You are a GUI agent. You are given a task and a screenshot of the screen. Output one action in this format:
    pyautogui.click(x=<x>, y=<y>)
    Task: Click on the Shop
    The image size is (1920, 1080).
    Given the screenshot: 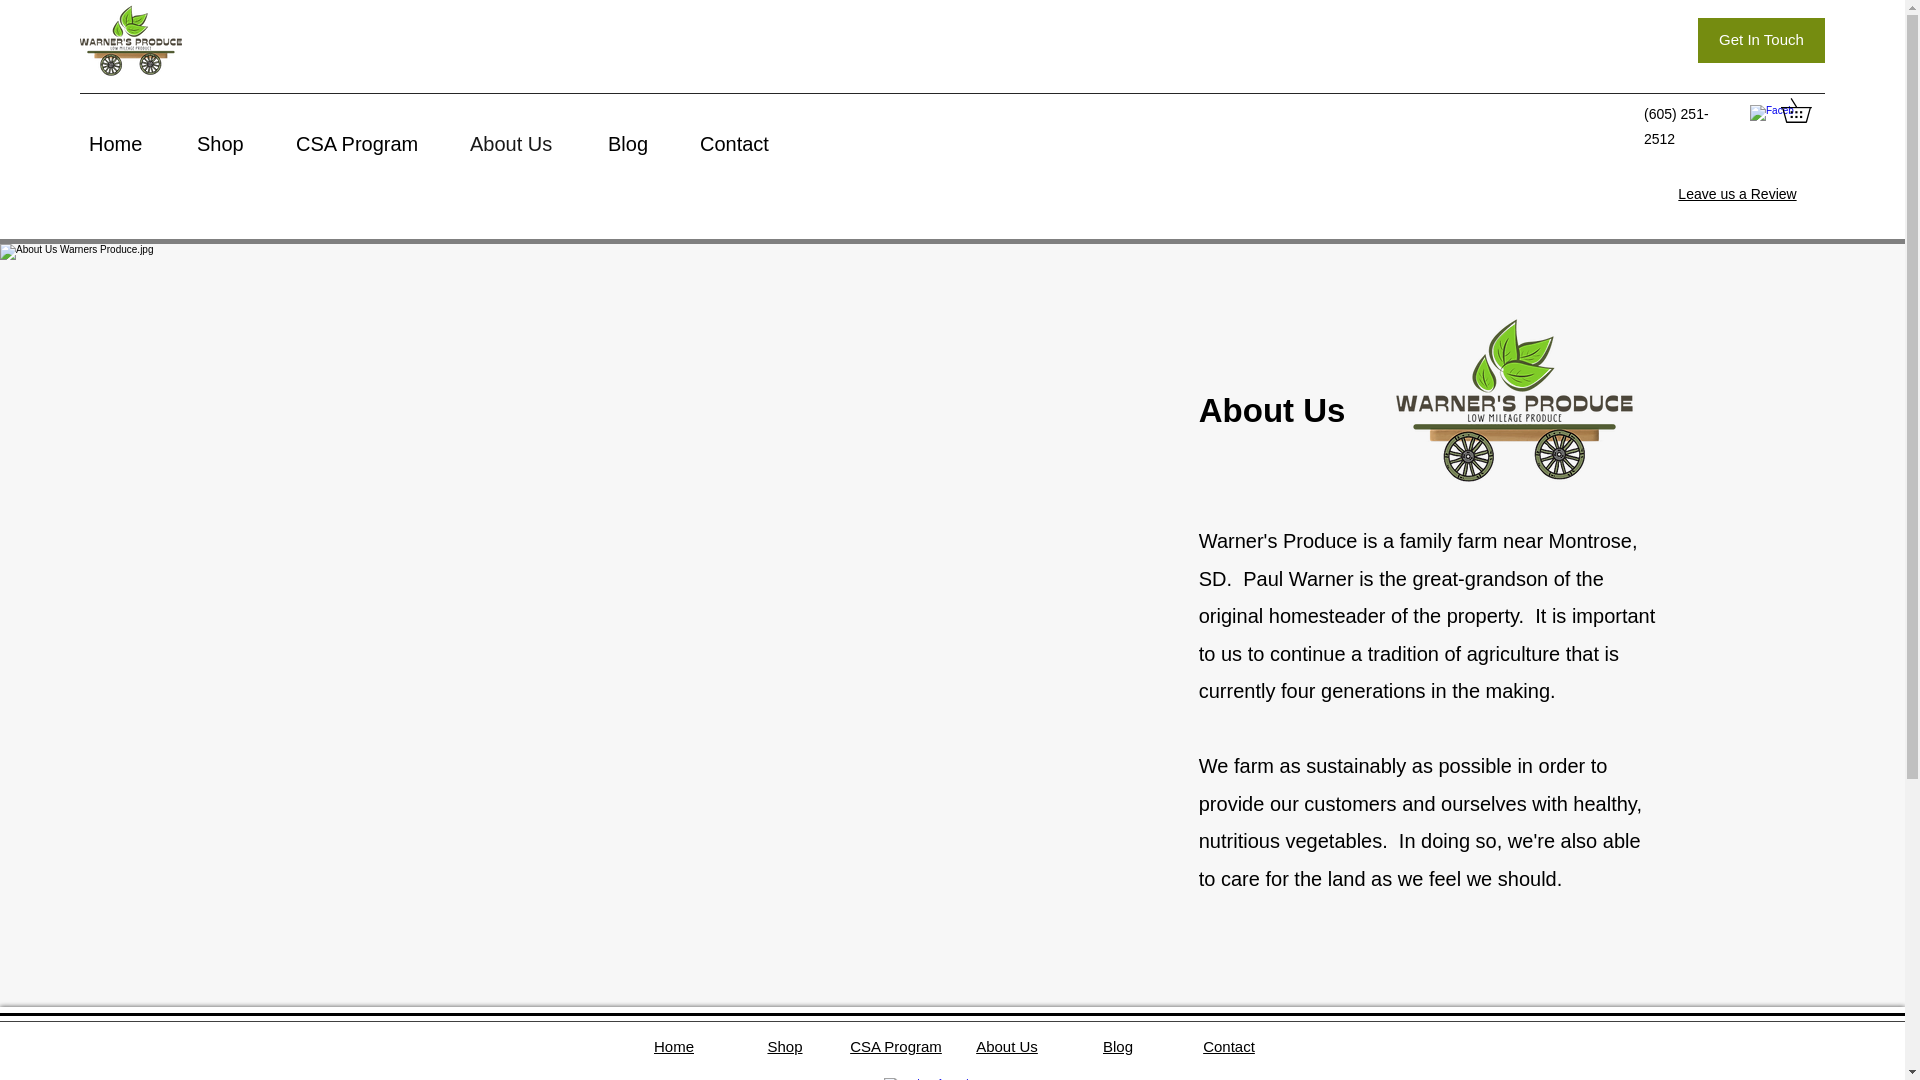 What is the action you would take?
    pyautogui.click(x=784, y=1046)
    